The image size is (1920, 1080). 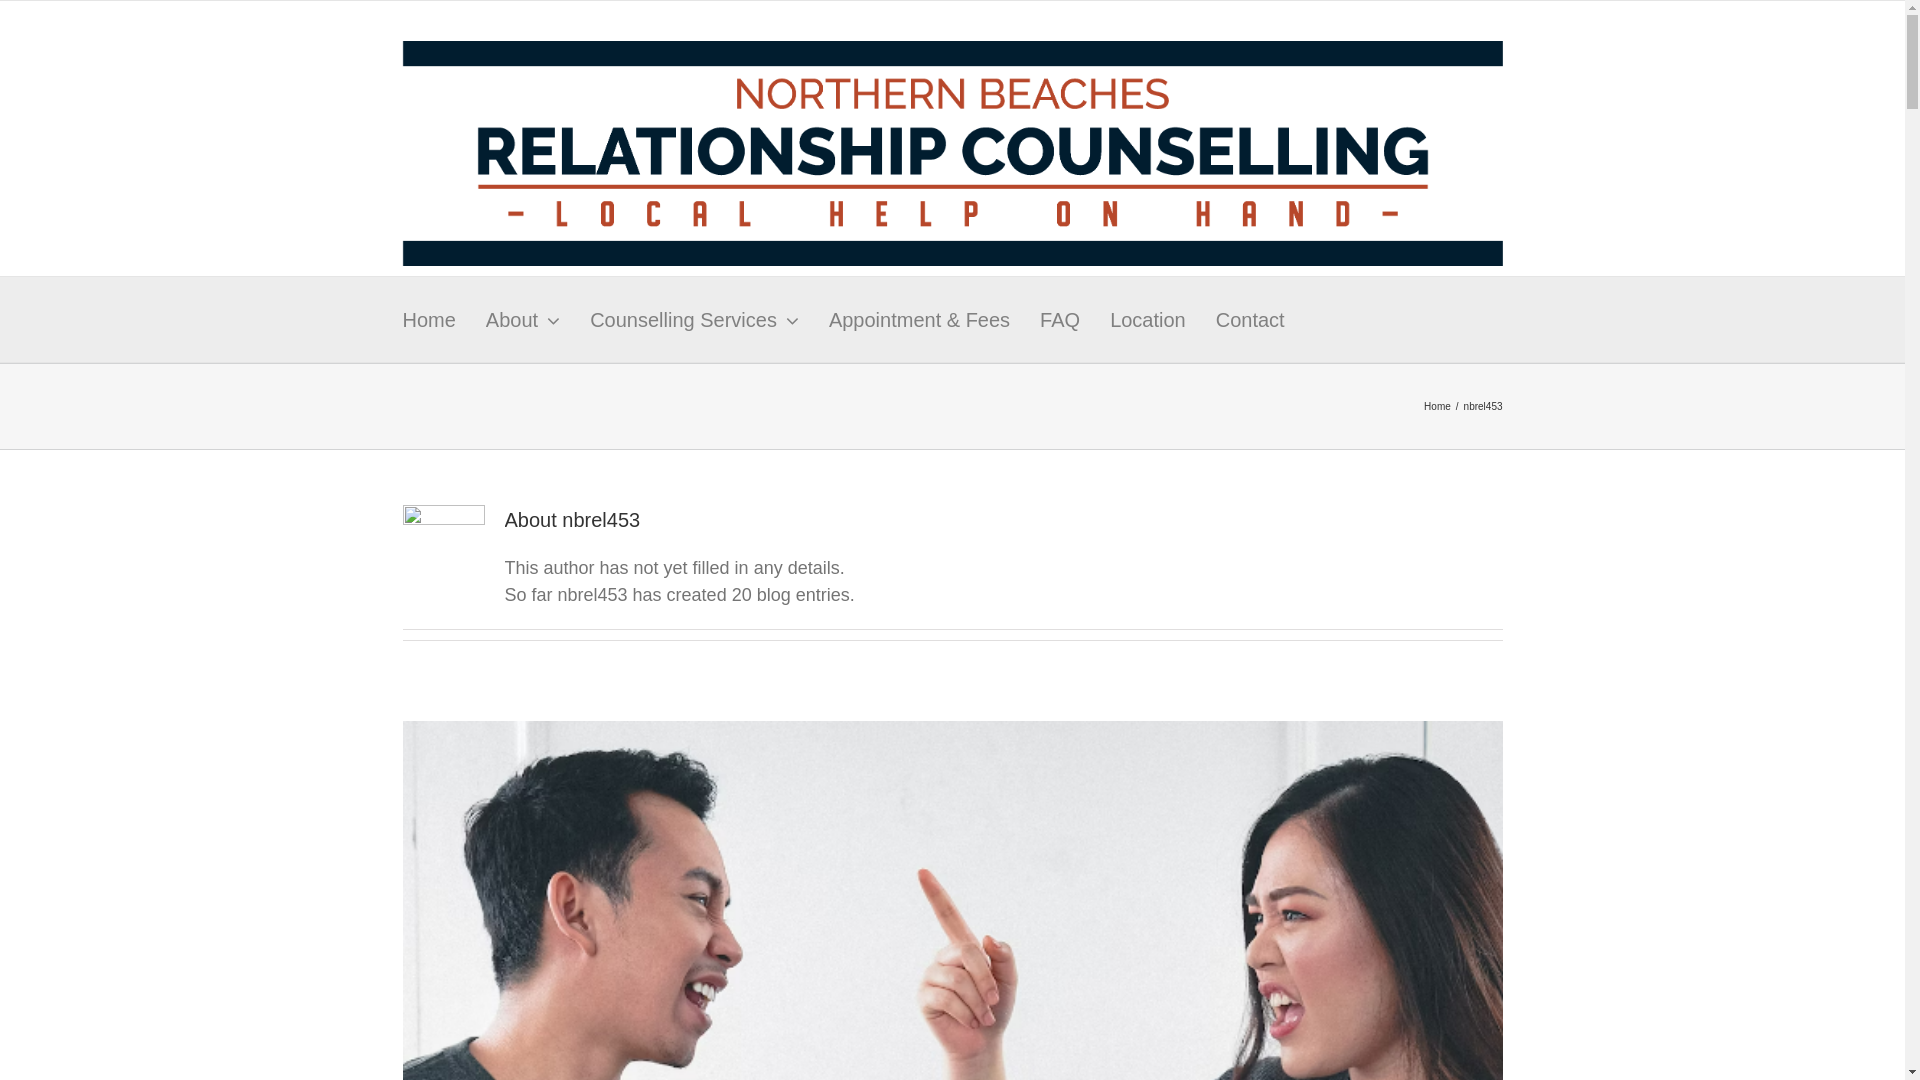 What do you see at coordinates (1148, 320) in the screenshot?
I see `Location` at bounding box center [1148, 320].